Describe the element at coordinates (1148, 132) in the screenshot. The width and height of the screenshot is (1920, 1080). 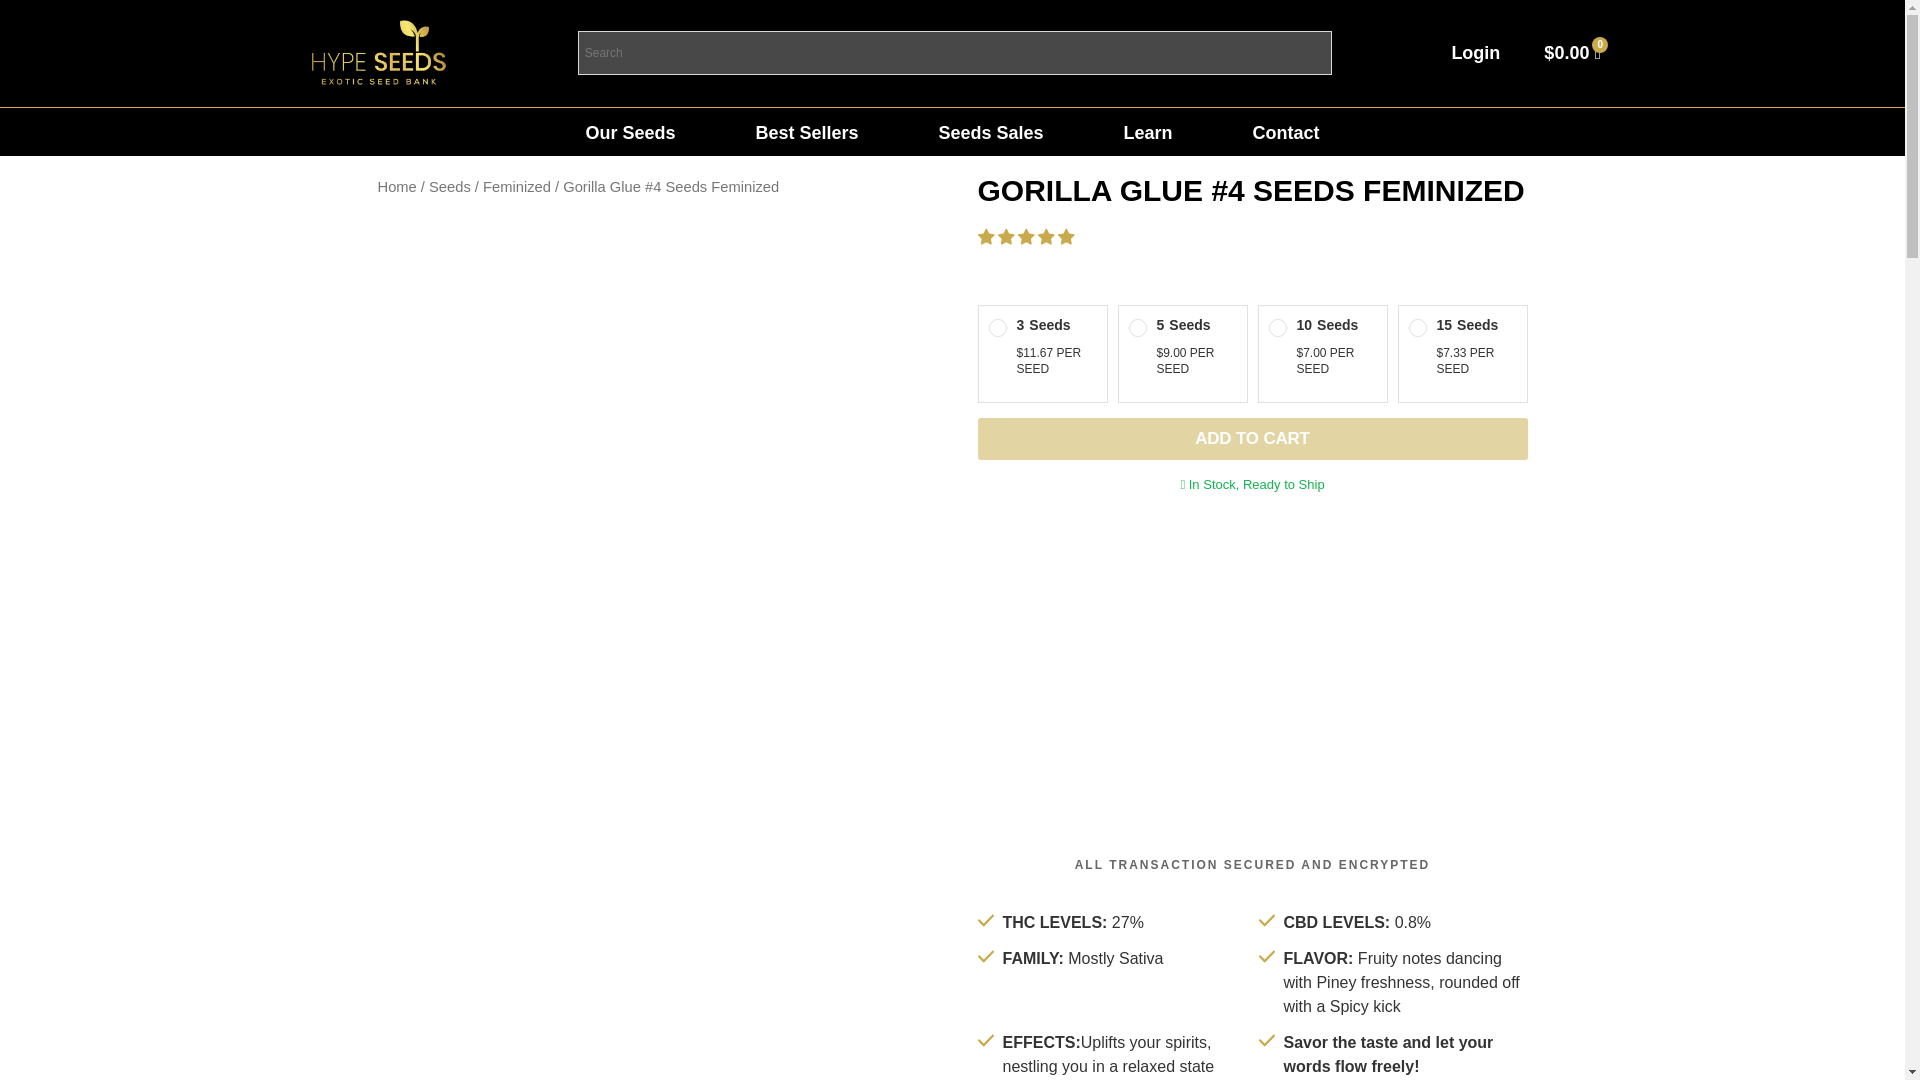
I see `Learn` at that location.